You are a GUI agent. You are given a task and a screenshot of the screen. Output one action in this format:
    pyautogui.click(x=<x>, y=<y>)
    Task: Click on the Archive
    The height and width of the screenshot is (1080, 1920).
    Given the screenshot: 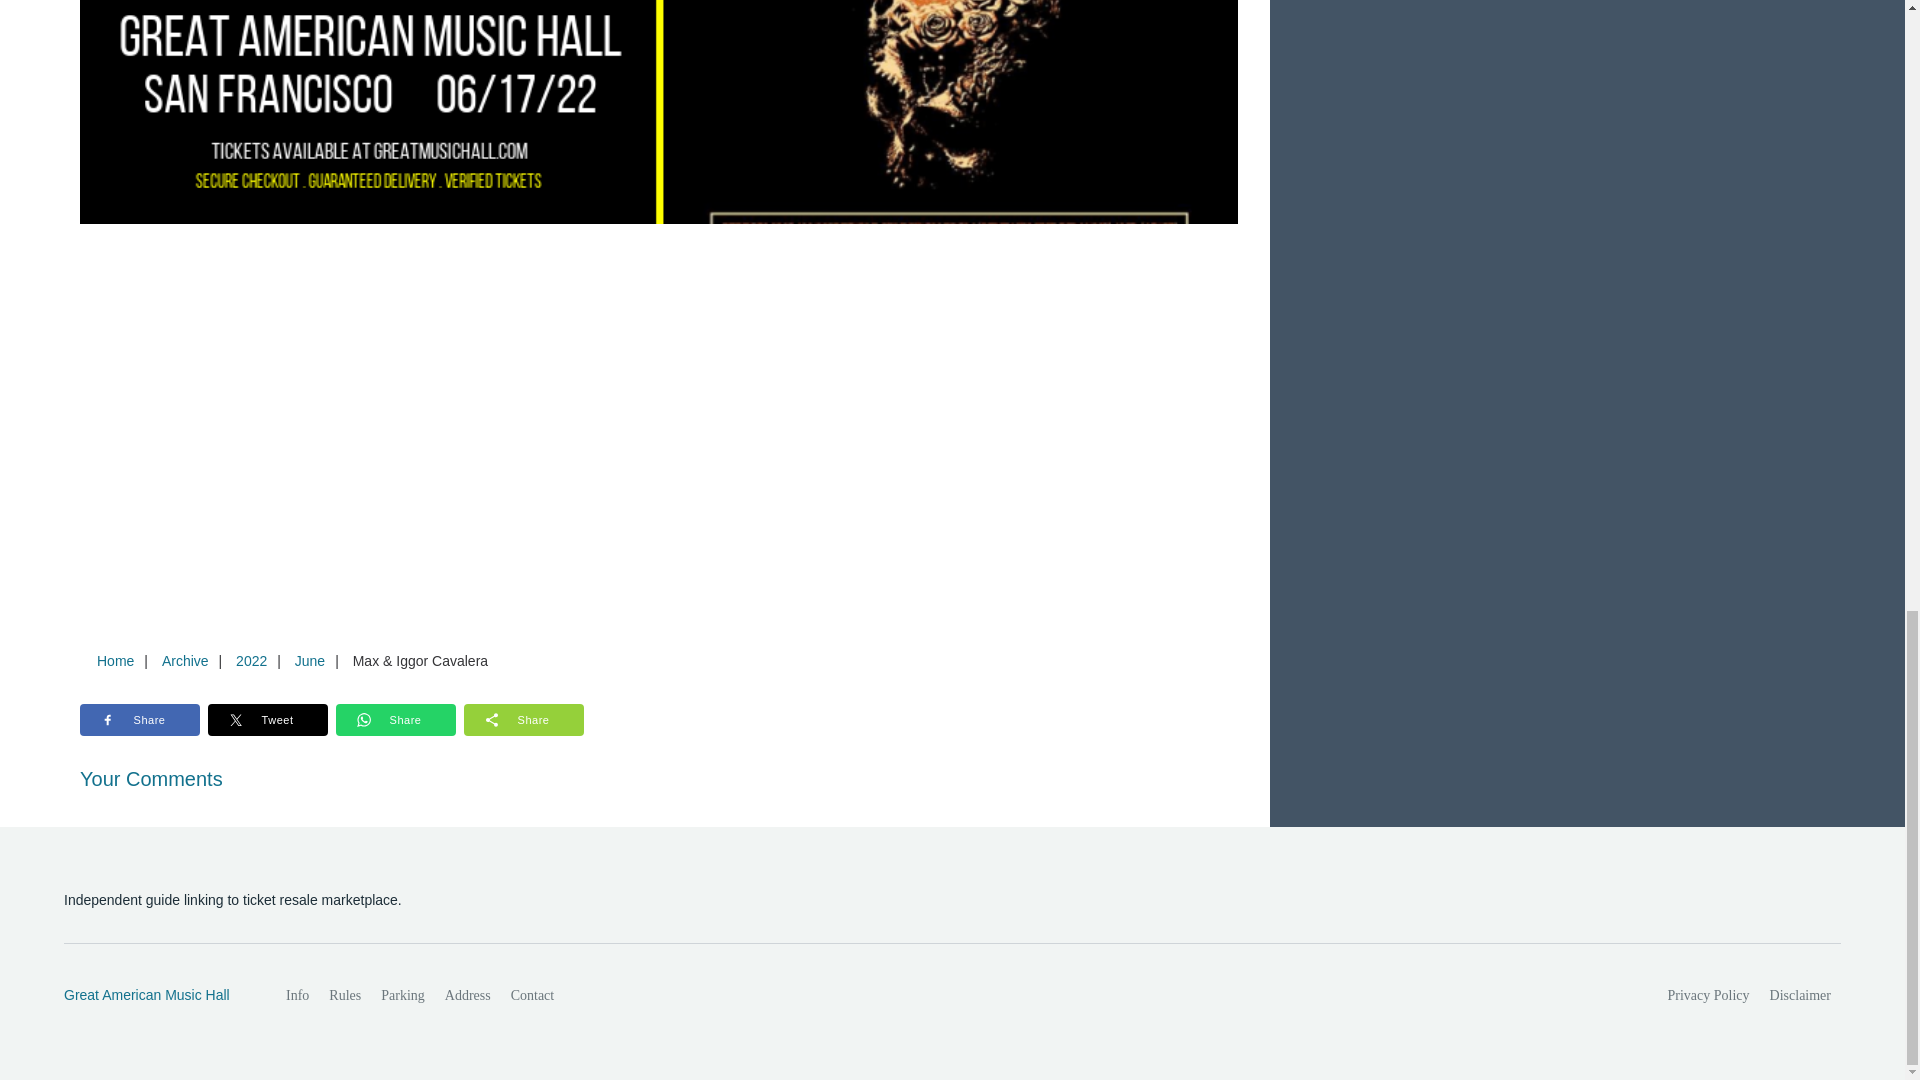 What is the action you would take?
    pyautogui.click(x=184, y=660)
    